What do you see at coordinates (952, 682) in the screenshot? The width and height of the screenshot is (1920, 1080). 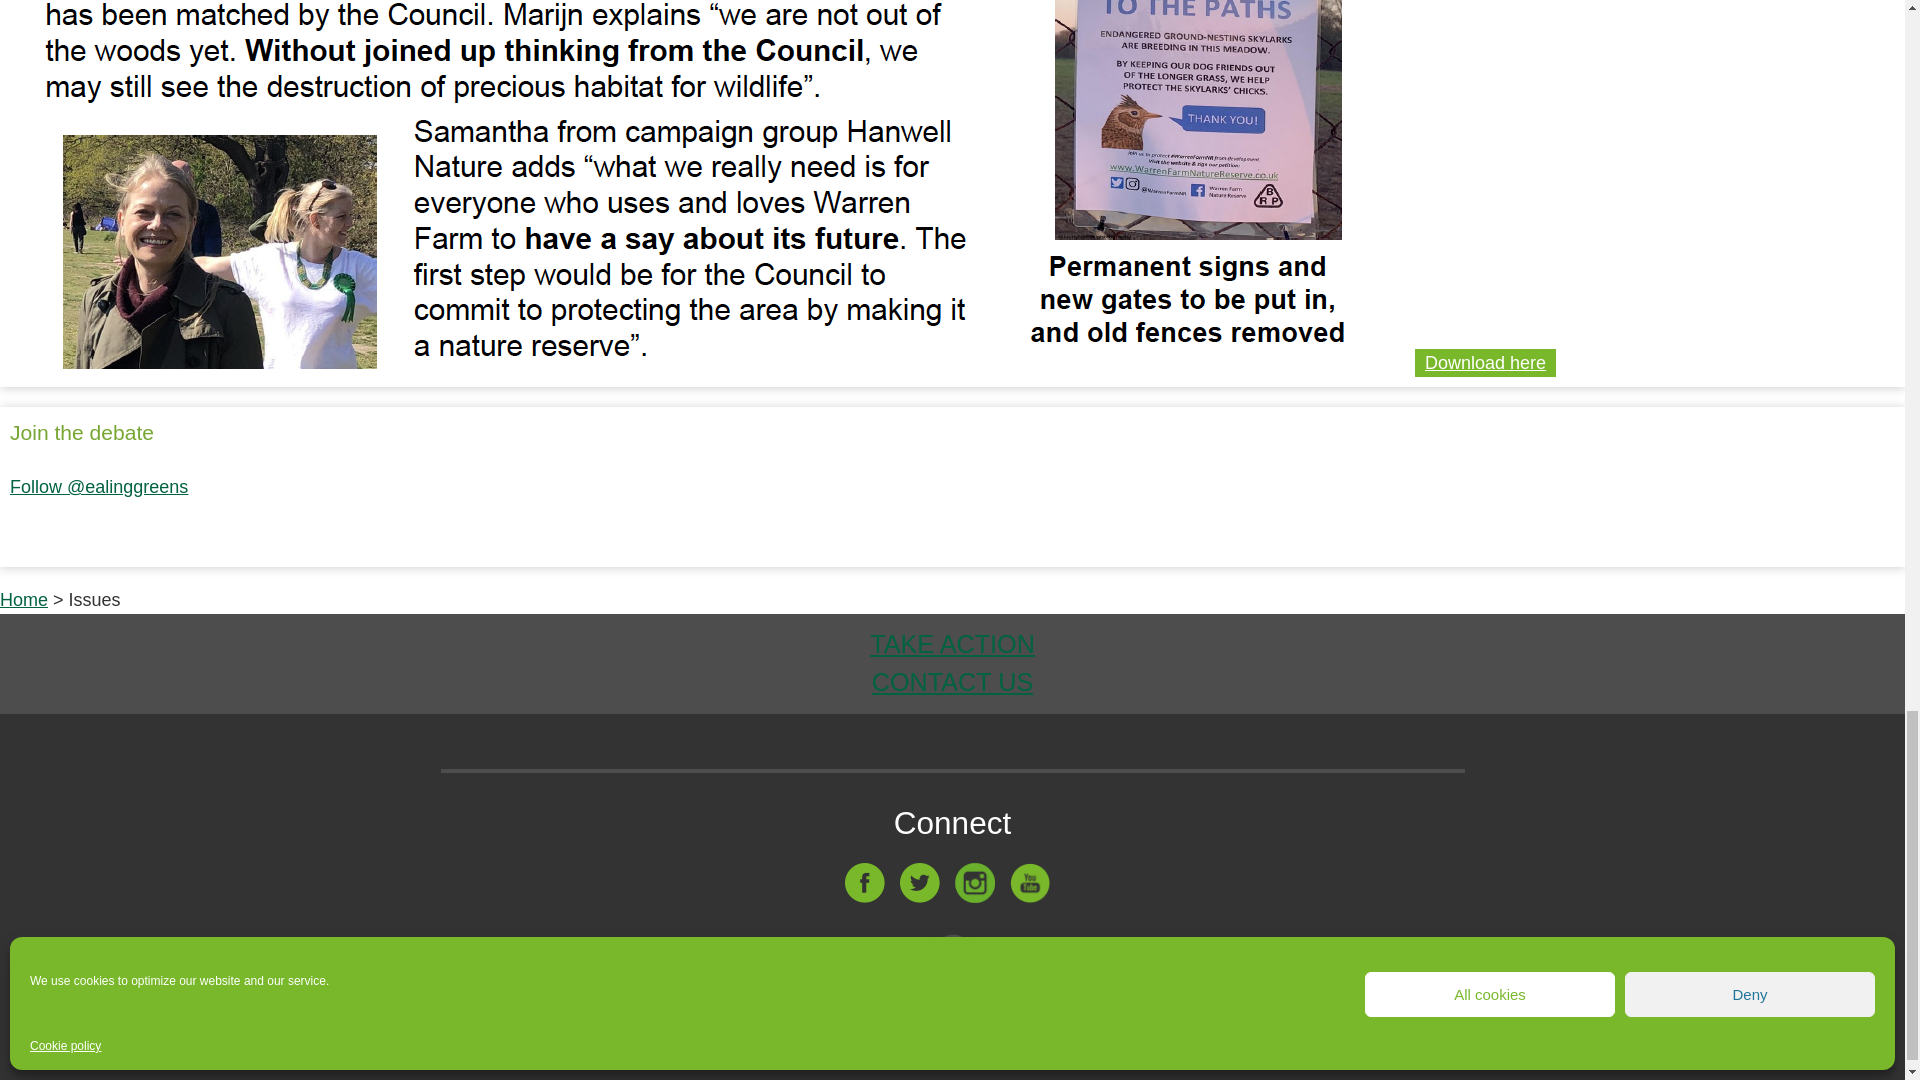 I see `CONTACT US` at bounding box center [952, 682].